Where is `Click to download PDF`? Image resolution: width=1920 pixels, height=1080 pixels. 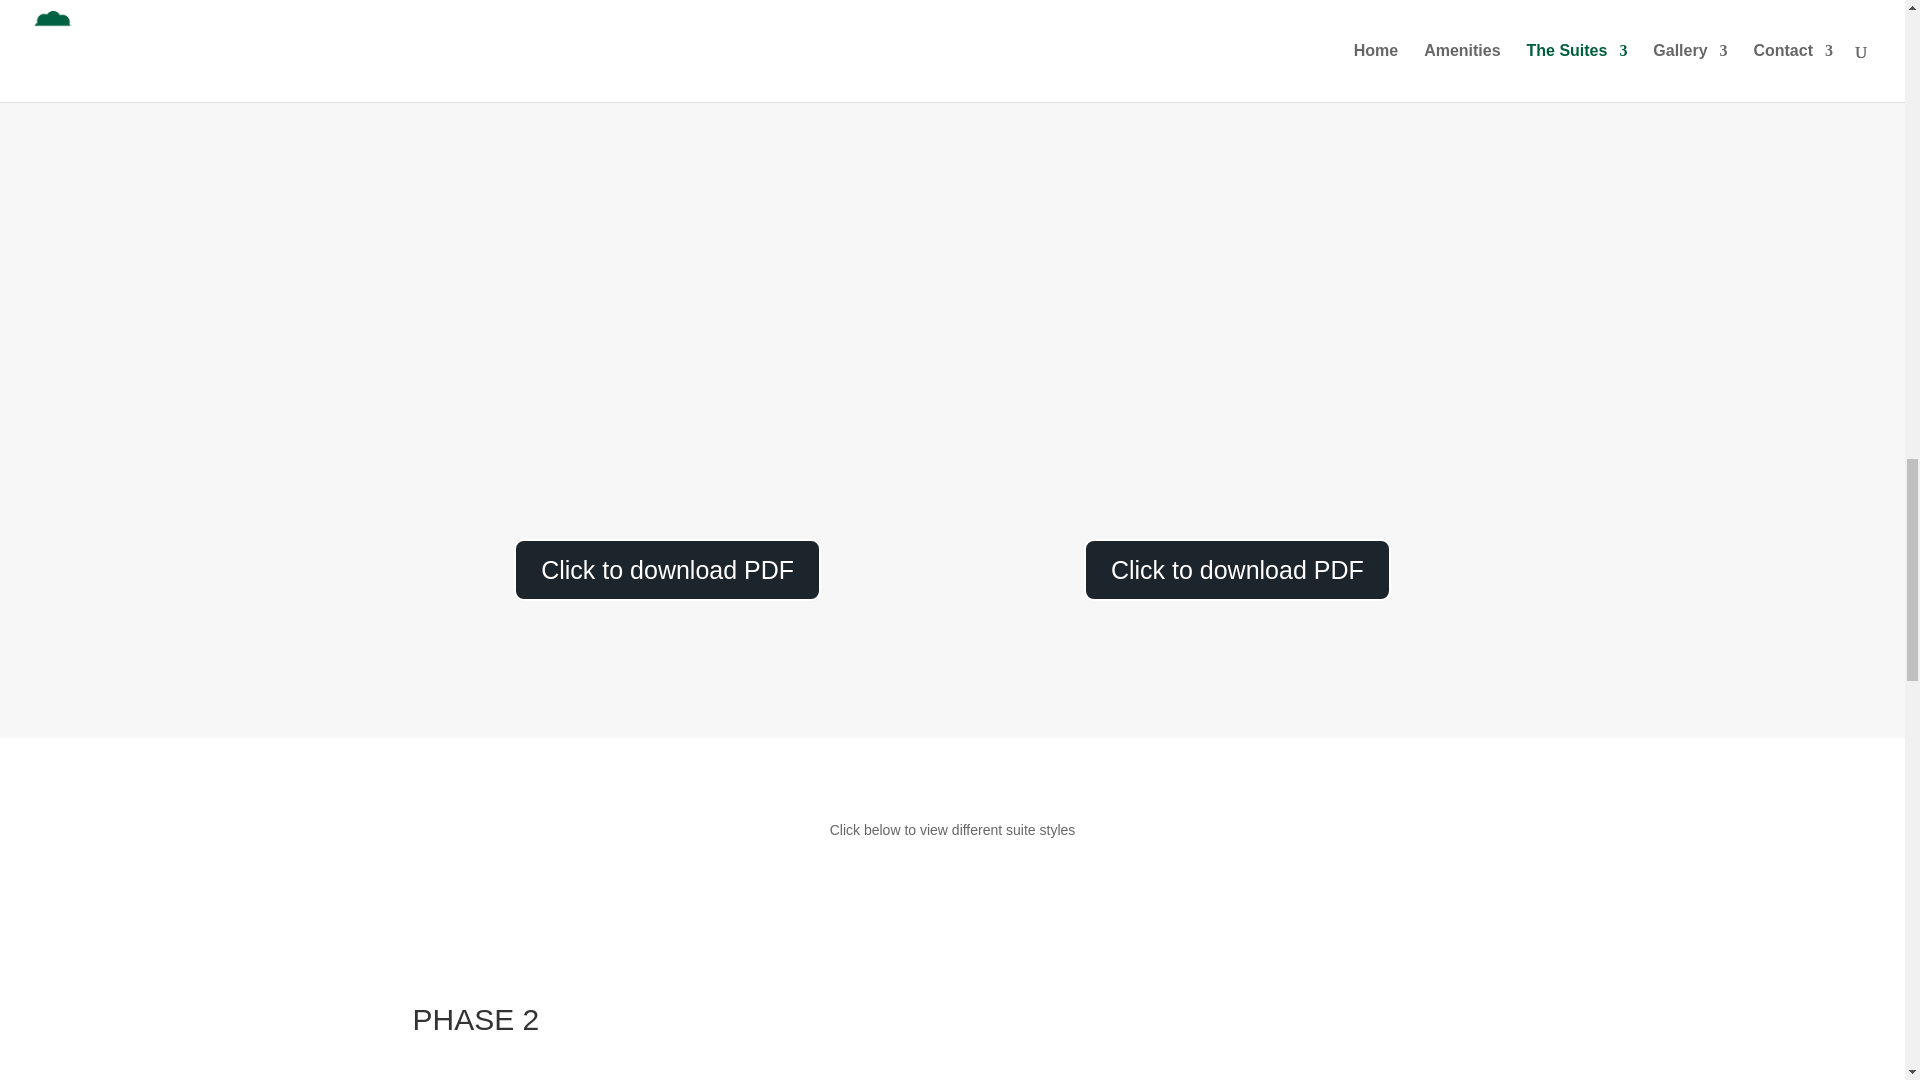 Click to download PDF is located at coordinates (668, 569).